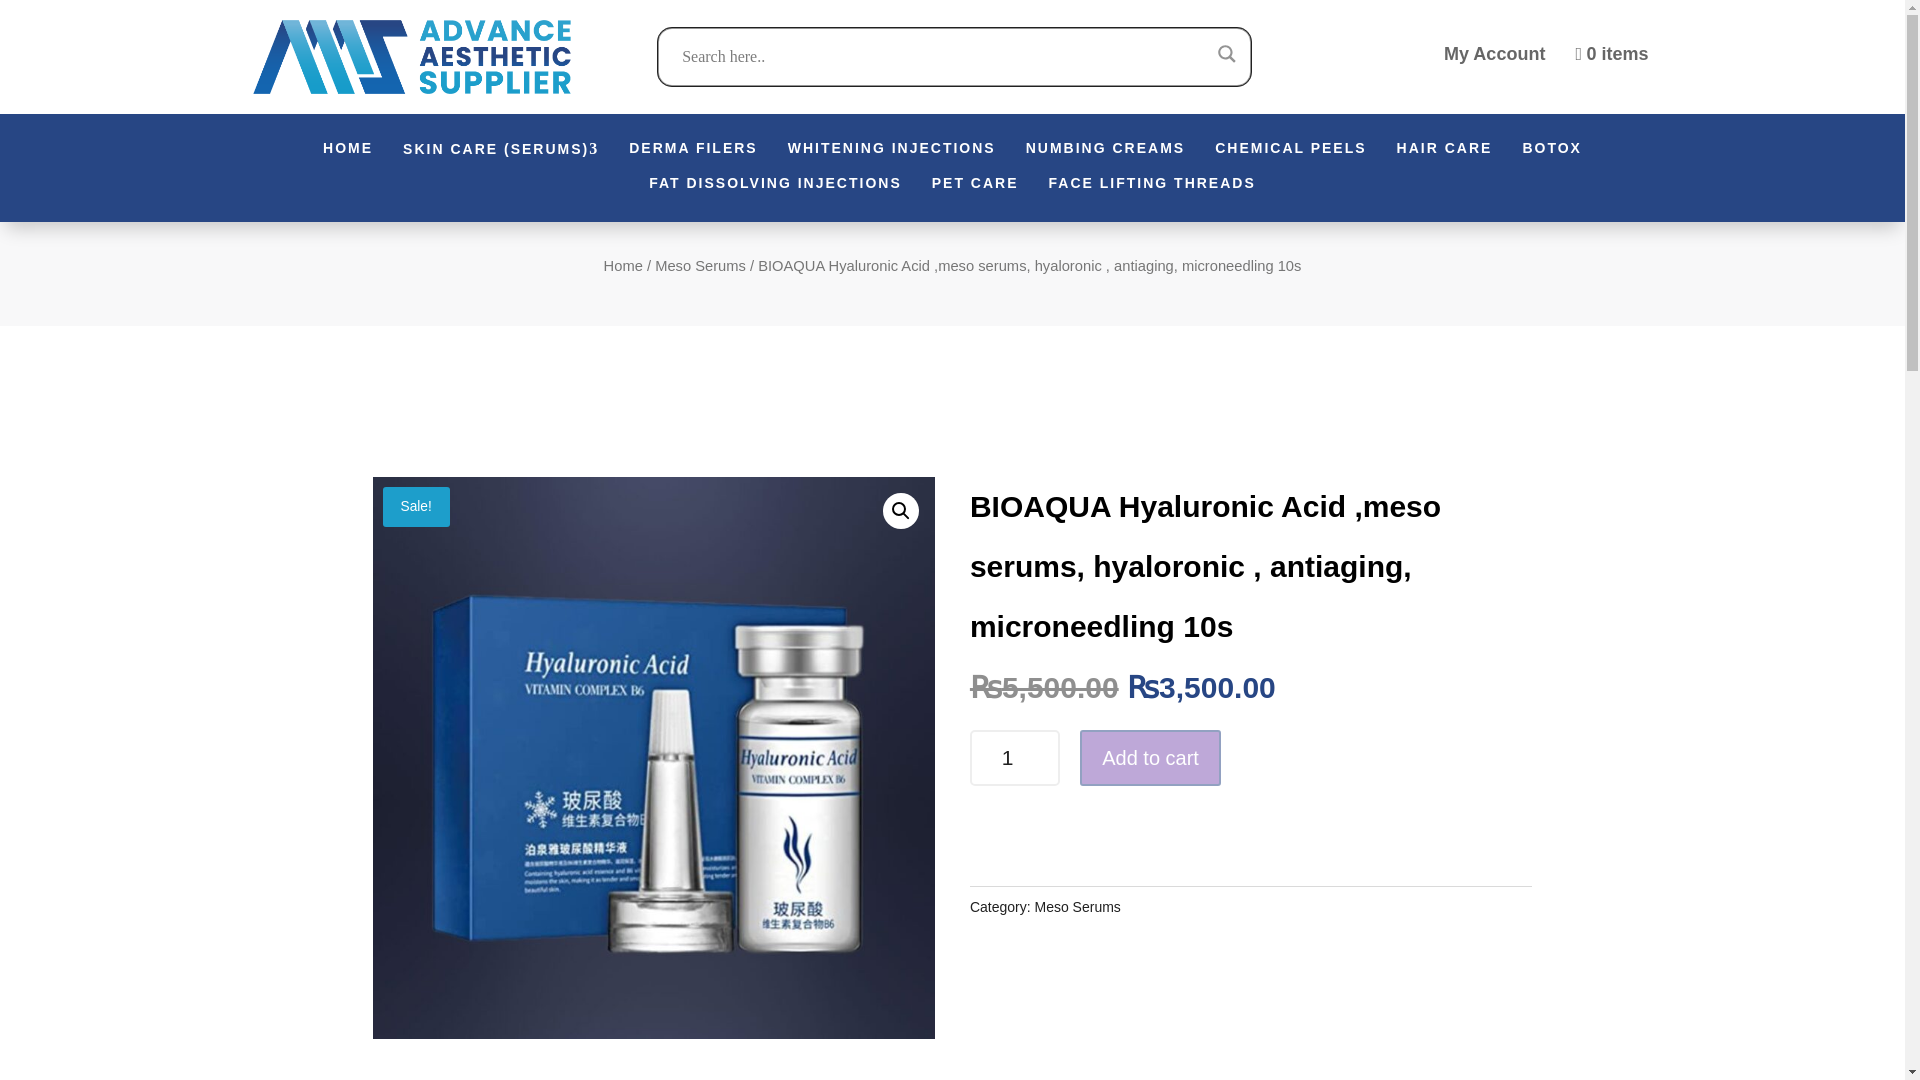  What do you see at coordinates (692, 150) in the screenshot?
I see `DERMA FILERS` at bounding box center [692, 150].